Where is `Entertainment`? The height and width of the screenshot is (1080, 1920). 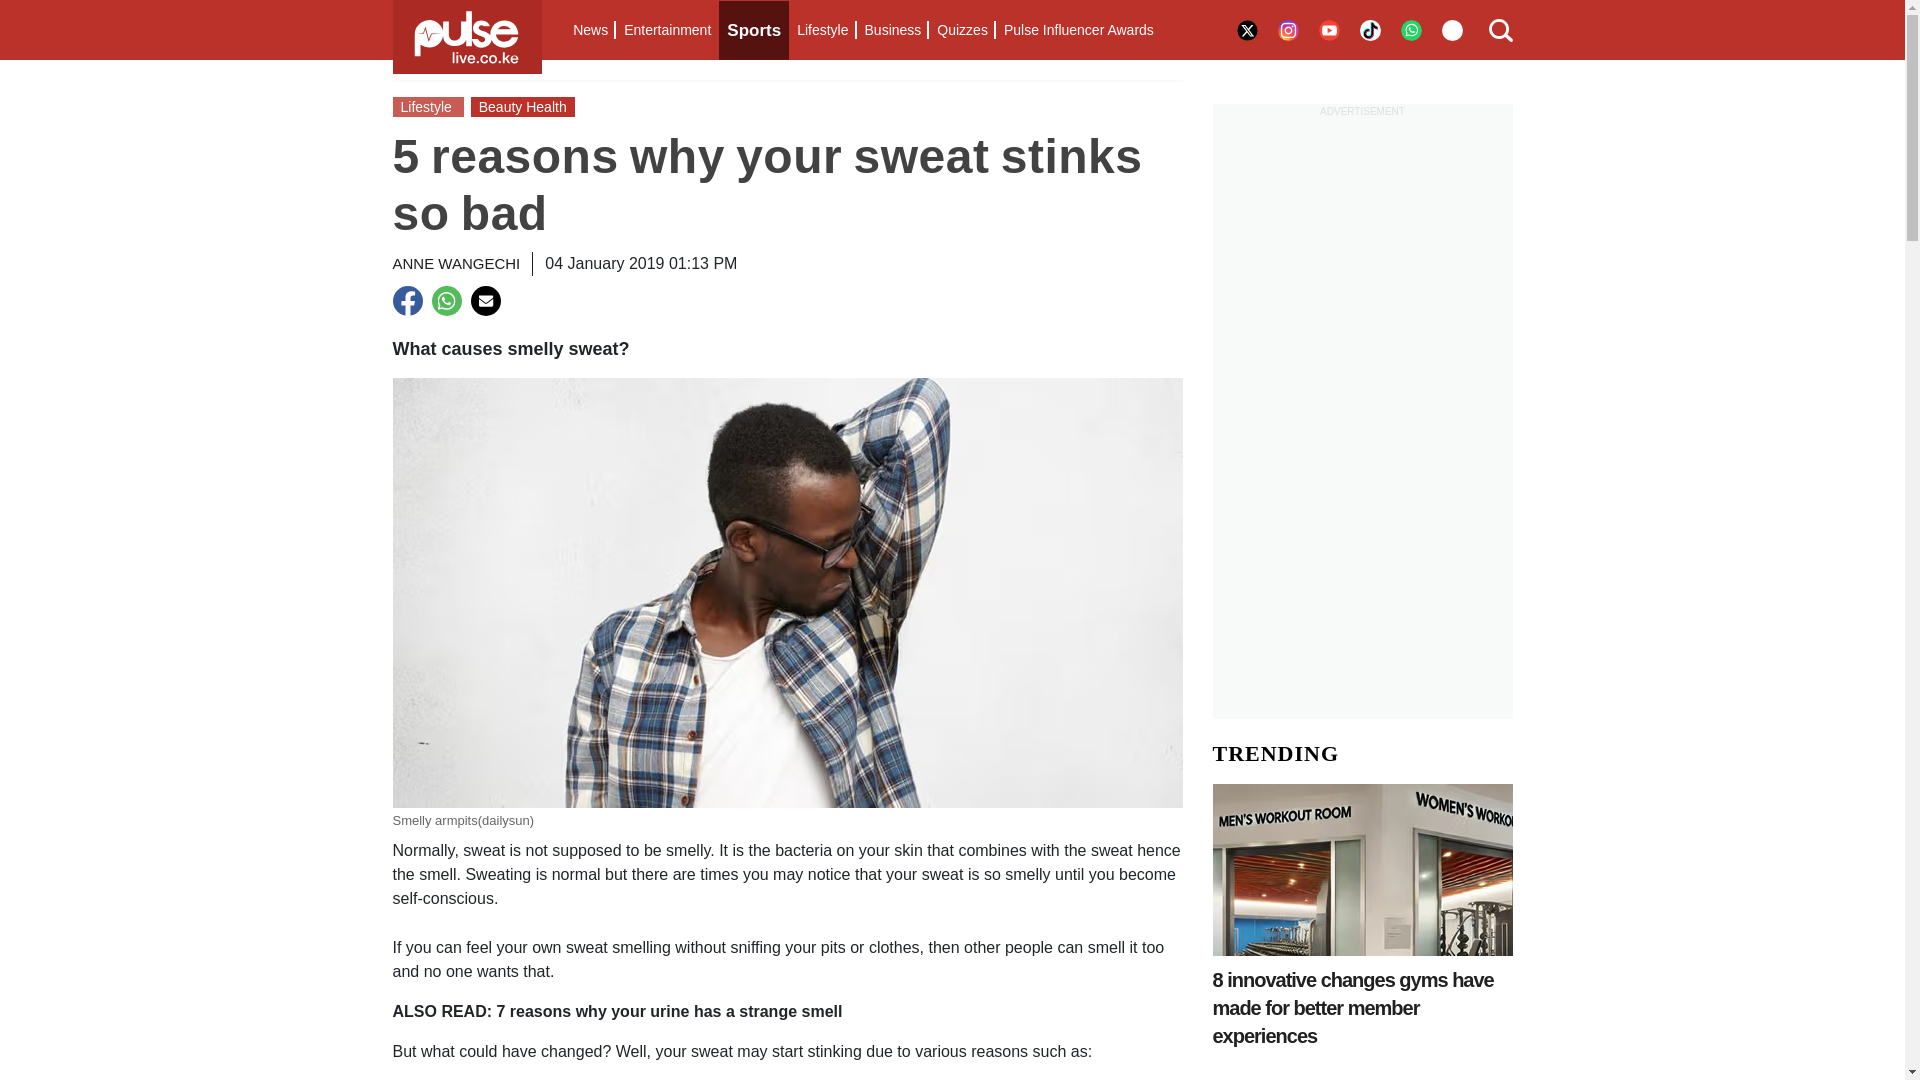
Entertainment is located at coordinates (667, 30).